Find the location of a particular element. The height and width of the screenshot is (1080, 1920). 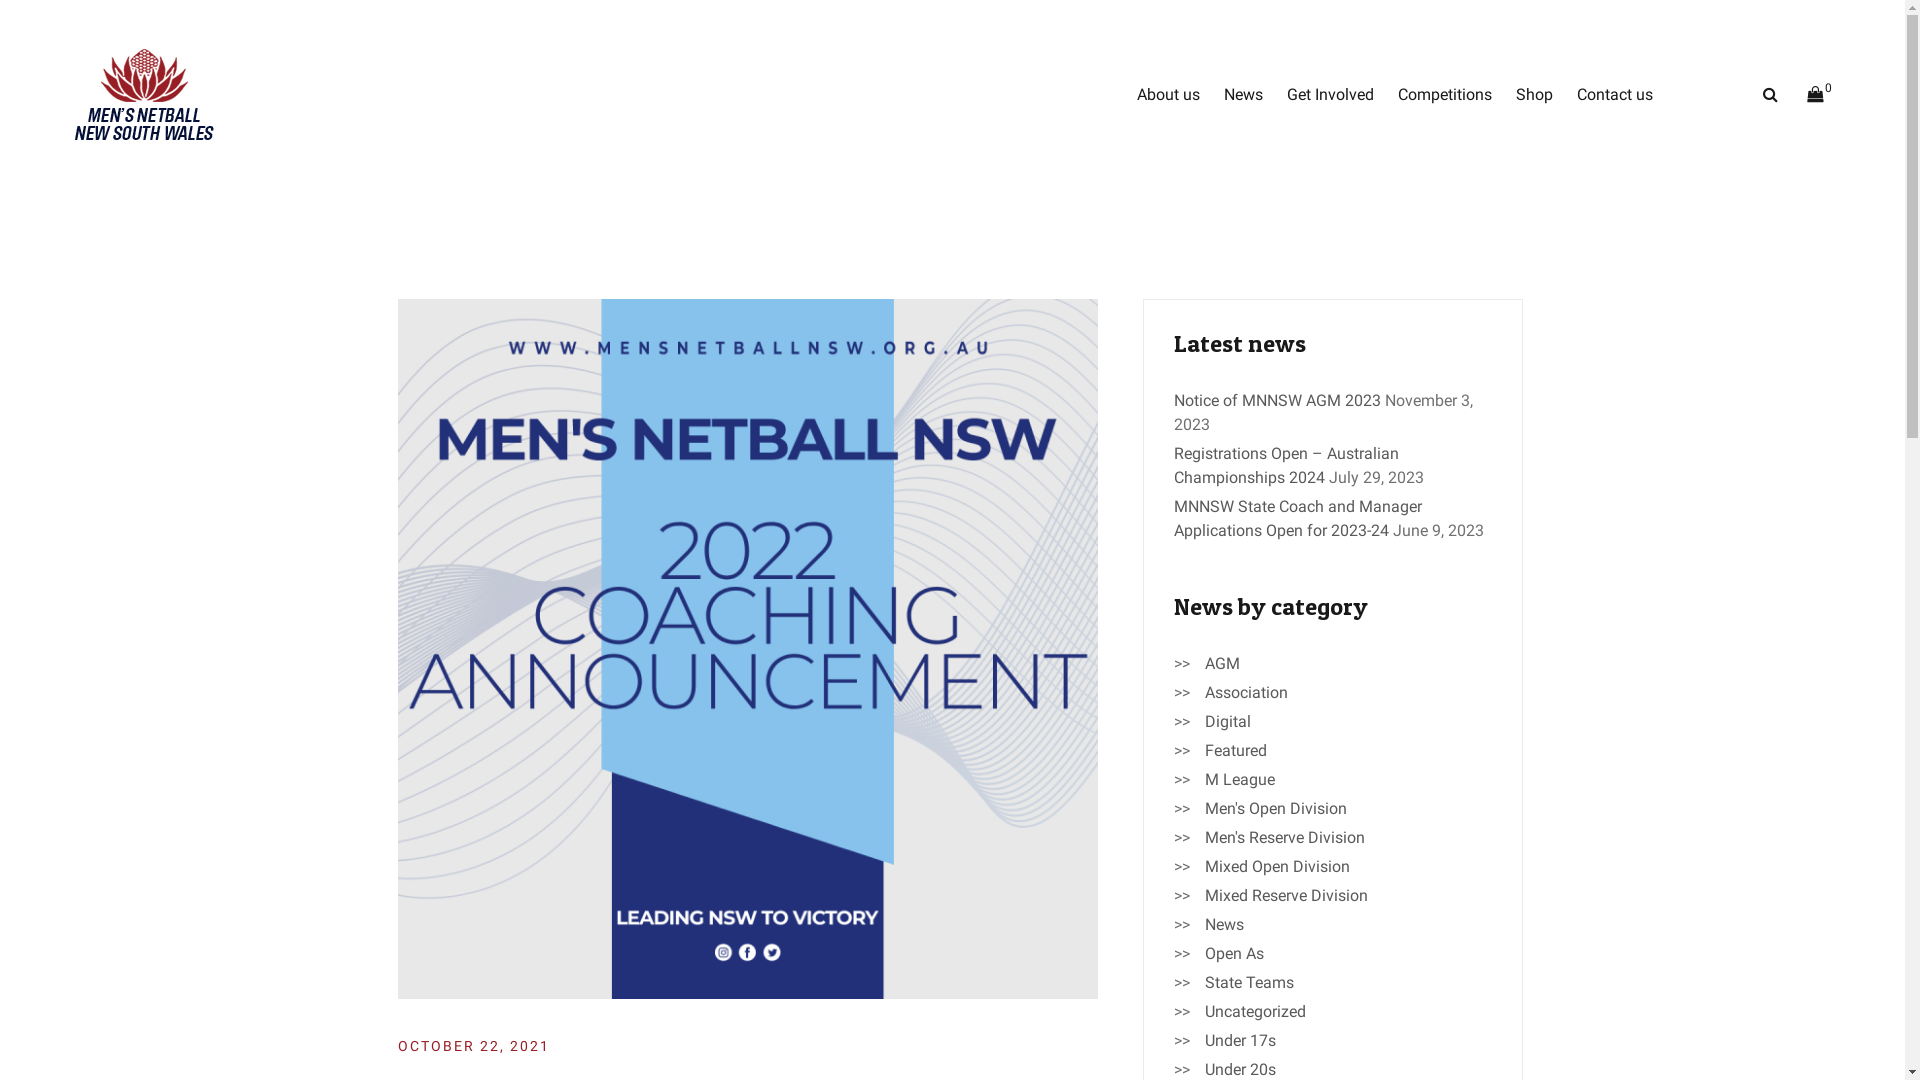

Mixed Open Division is located at coordinates (1276, 867).